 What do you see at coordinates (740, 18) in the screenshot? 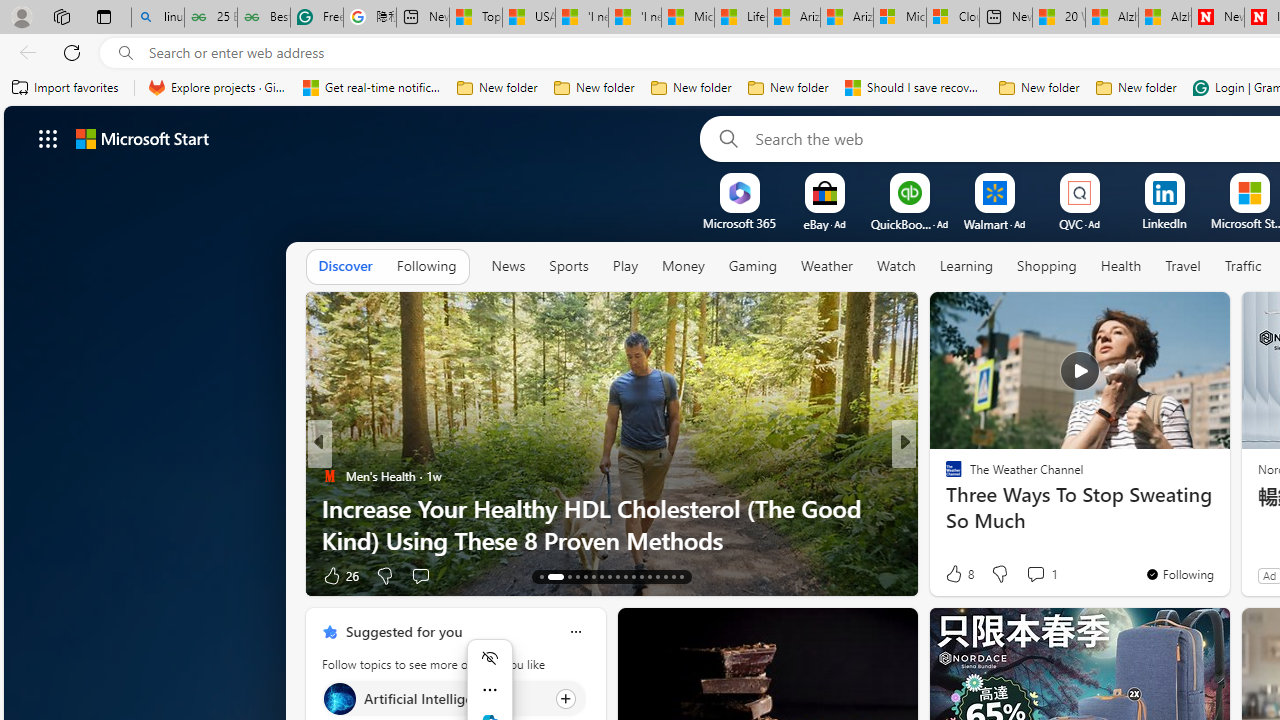
I see `Lifestyle - MSN` at bounding box center [740, 18].